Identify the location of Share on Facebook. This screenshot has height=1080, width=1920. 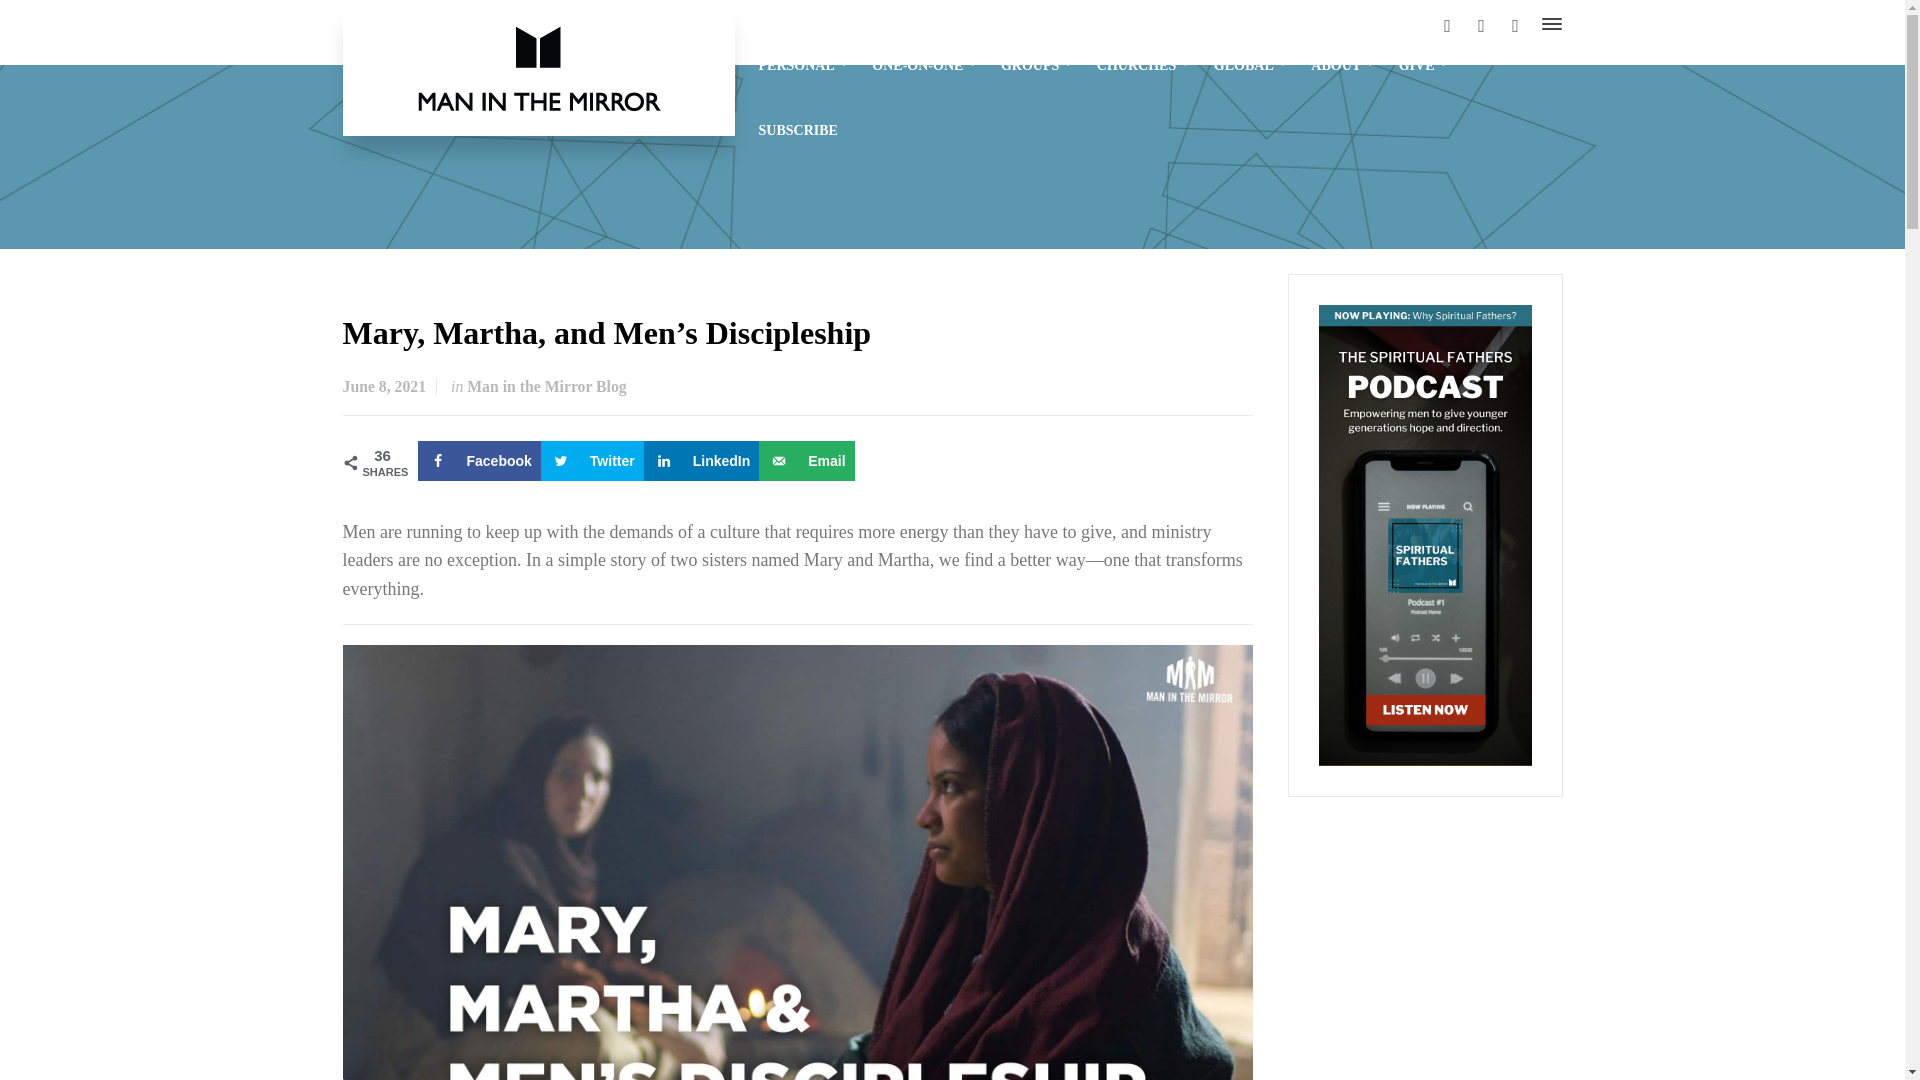
(480, 460).